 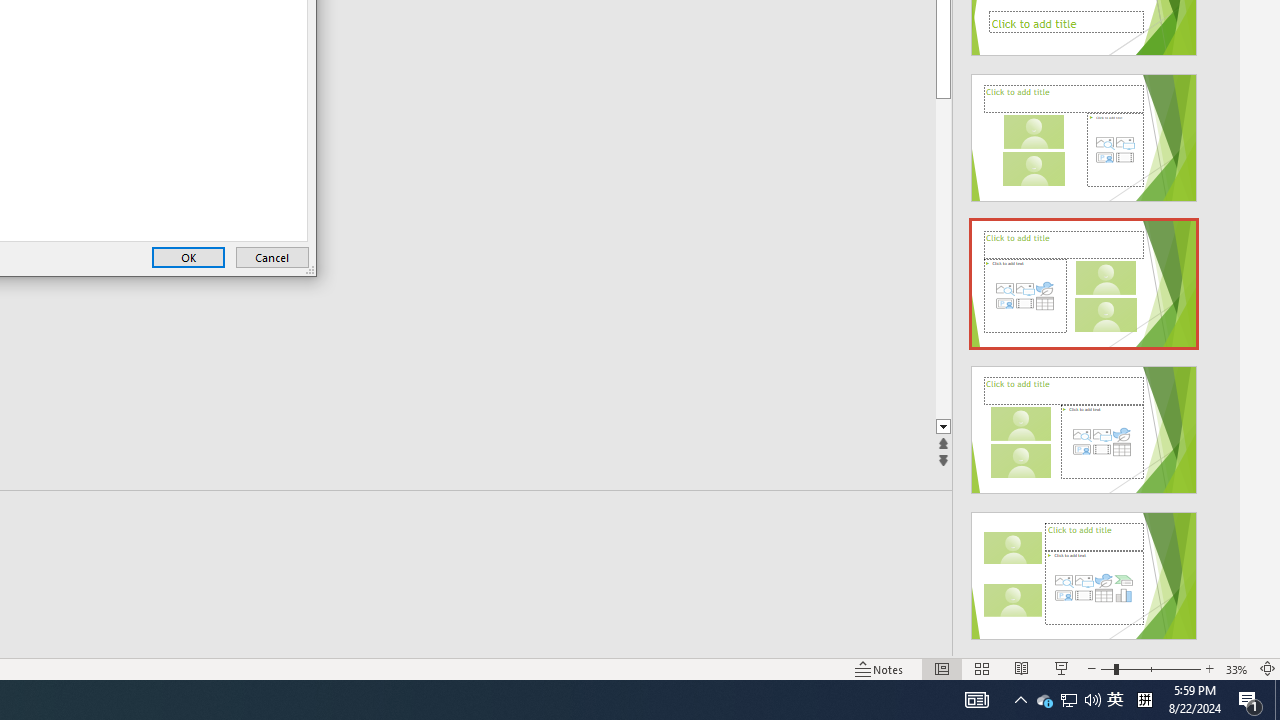 I want to click on Design Idea, so click(x=1084, y=569).